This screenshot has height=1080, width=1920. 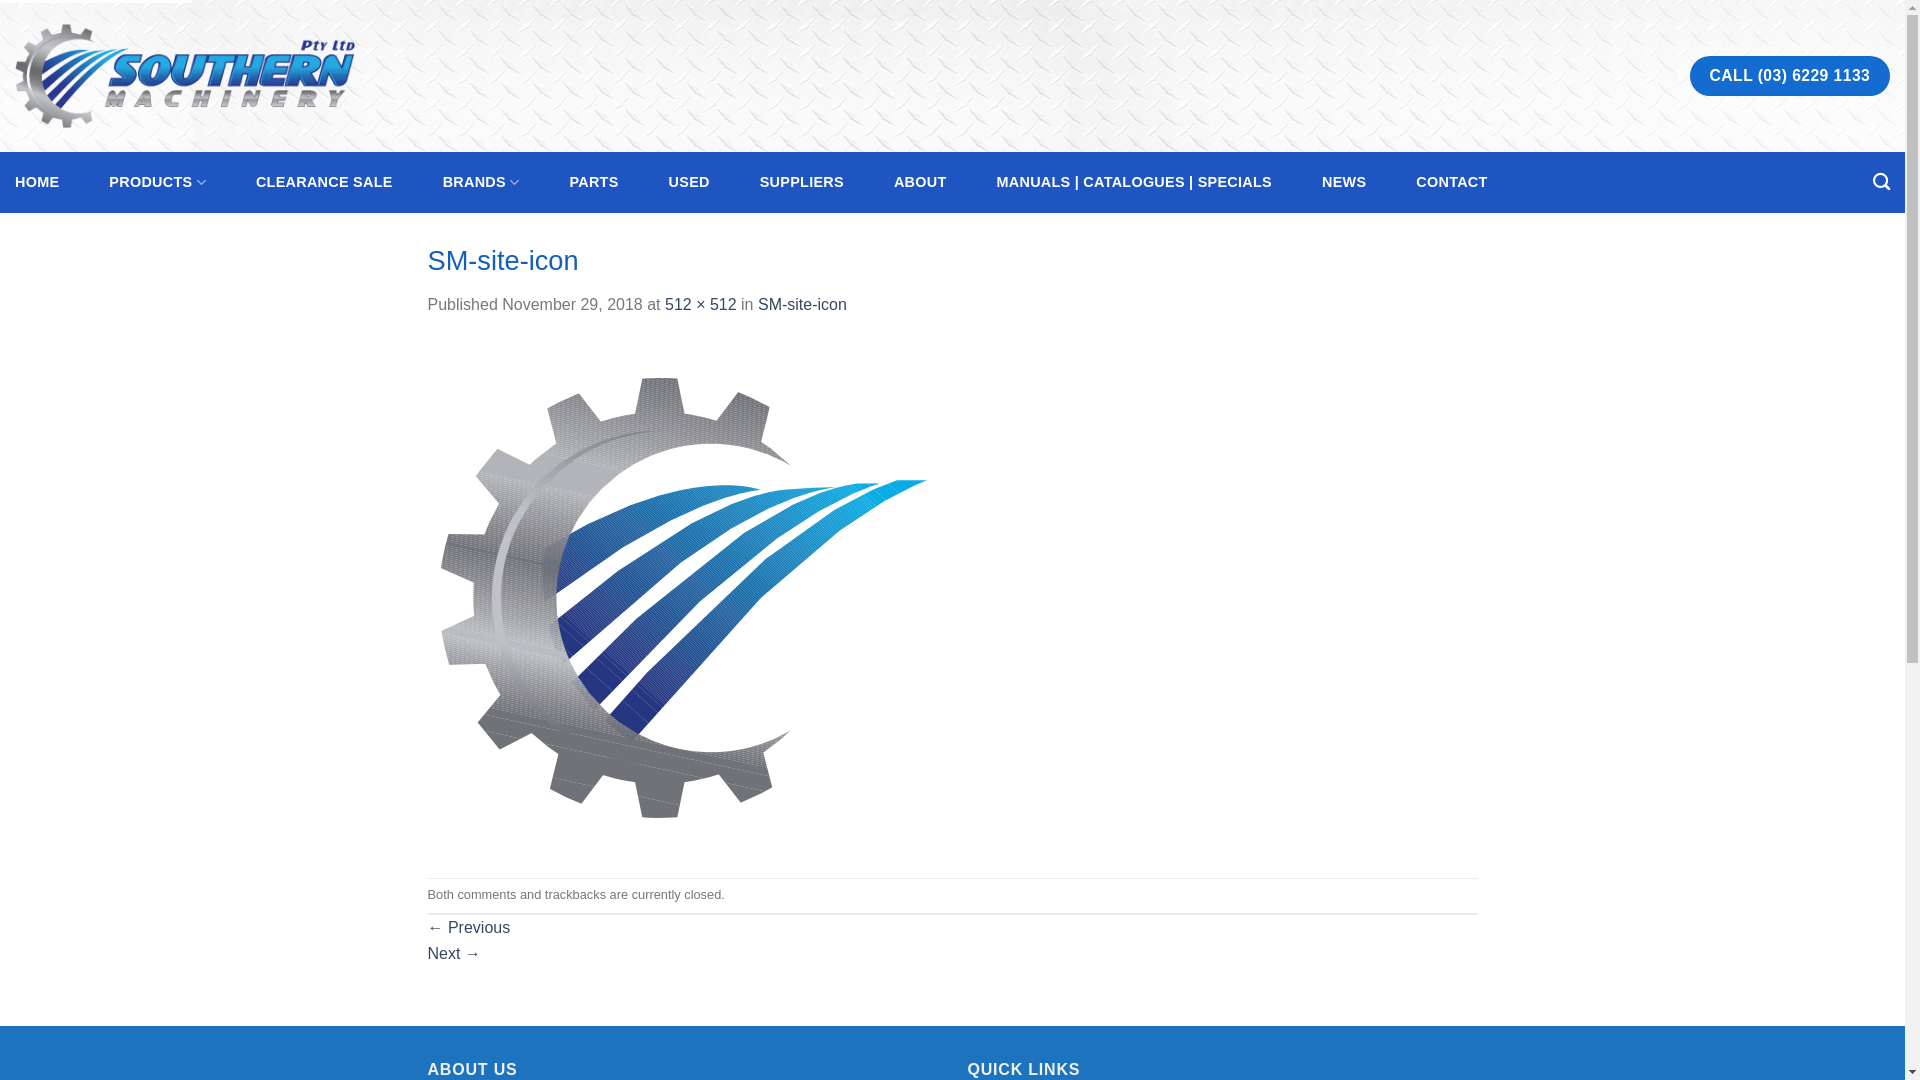 I want to click on CALL (03) 6229 1133, so click(x=1790, y=76).